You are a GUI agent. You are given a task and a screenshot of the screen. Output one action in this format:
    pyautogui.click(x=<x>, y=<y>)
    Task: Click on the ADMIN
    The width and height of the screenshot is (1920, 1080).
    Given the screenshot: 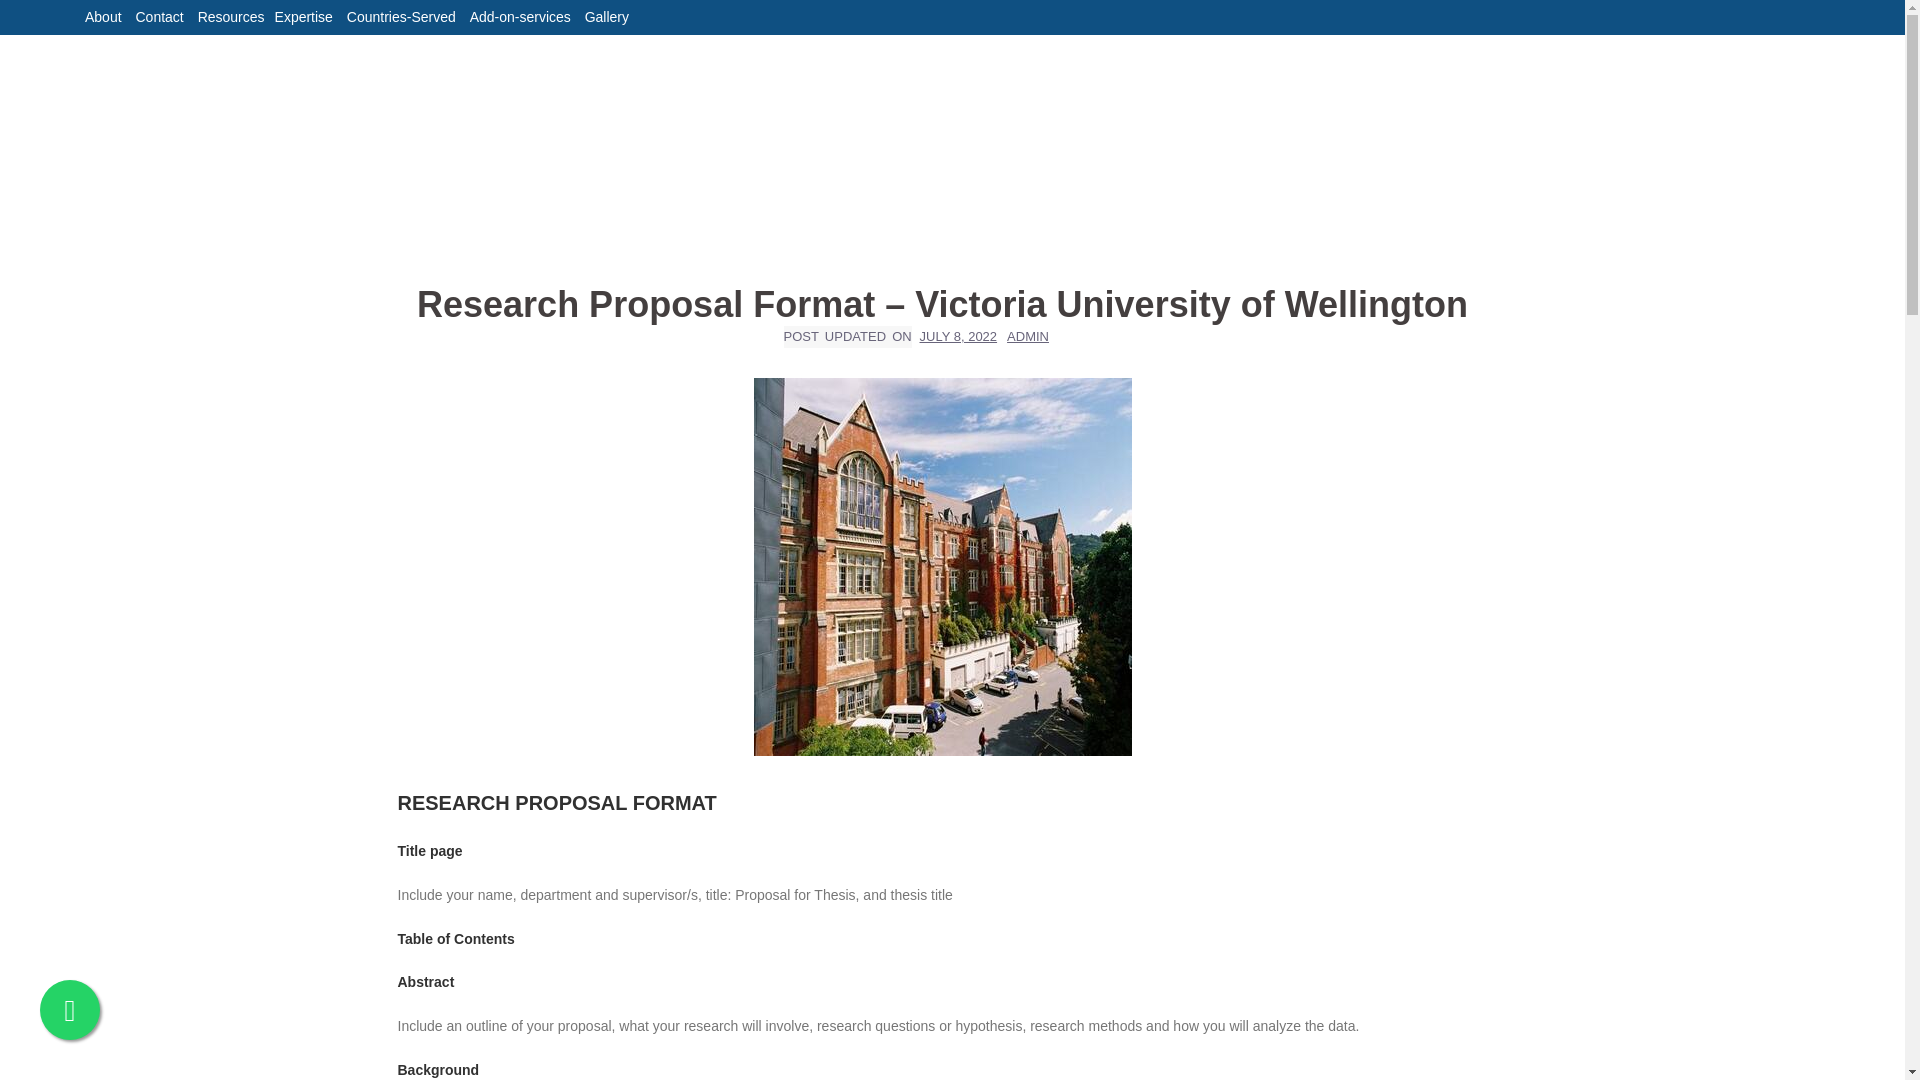 What is the action you would take?
    pyautogui.click(x=1027, y=336)
    